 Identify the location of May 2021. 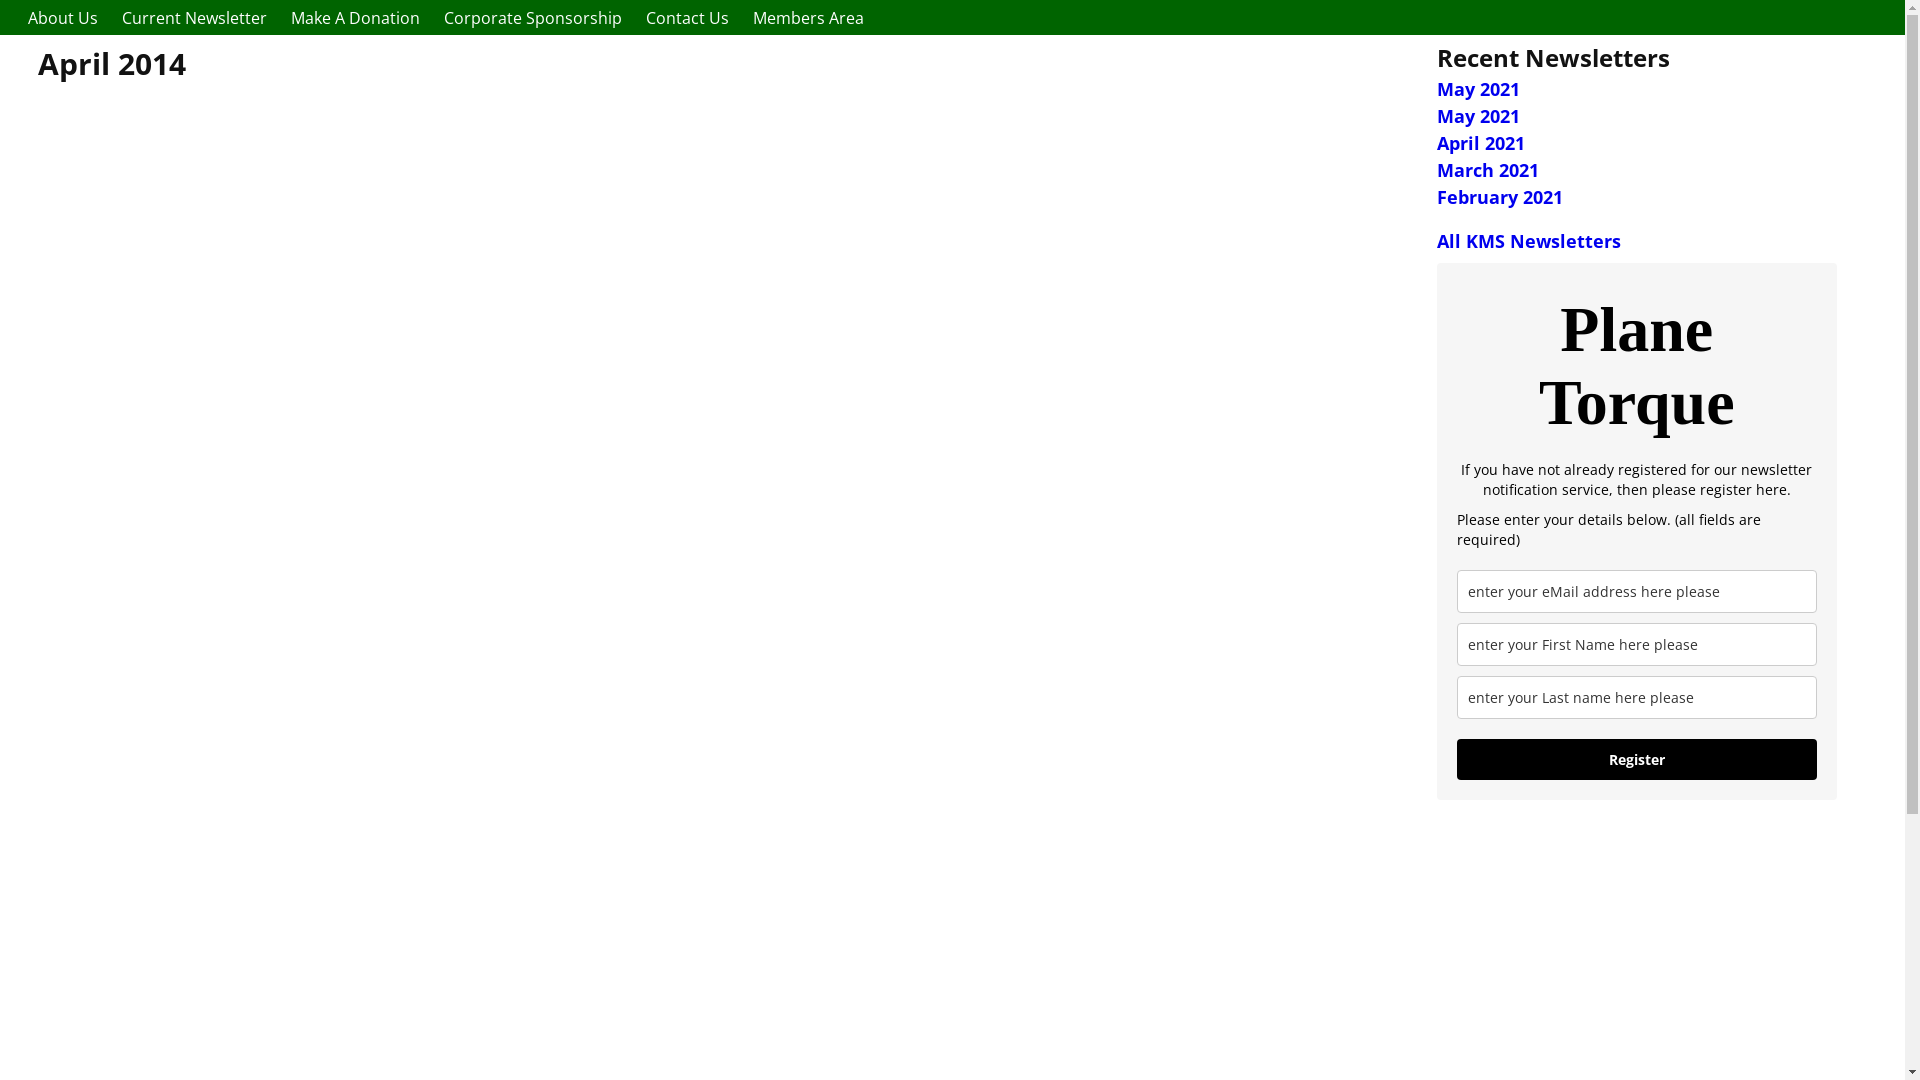
(1478, 89).